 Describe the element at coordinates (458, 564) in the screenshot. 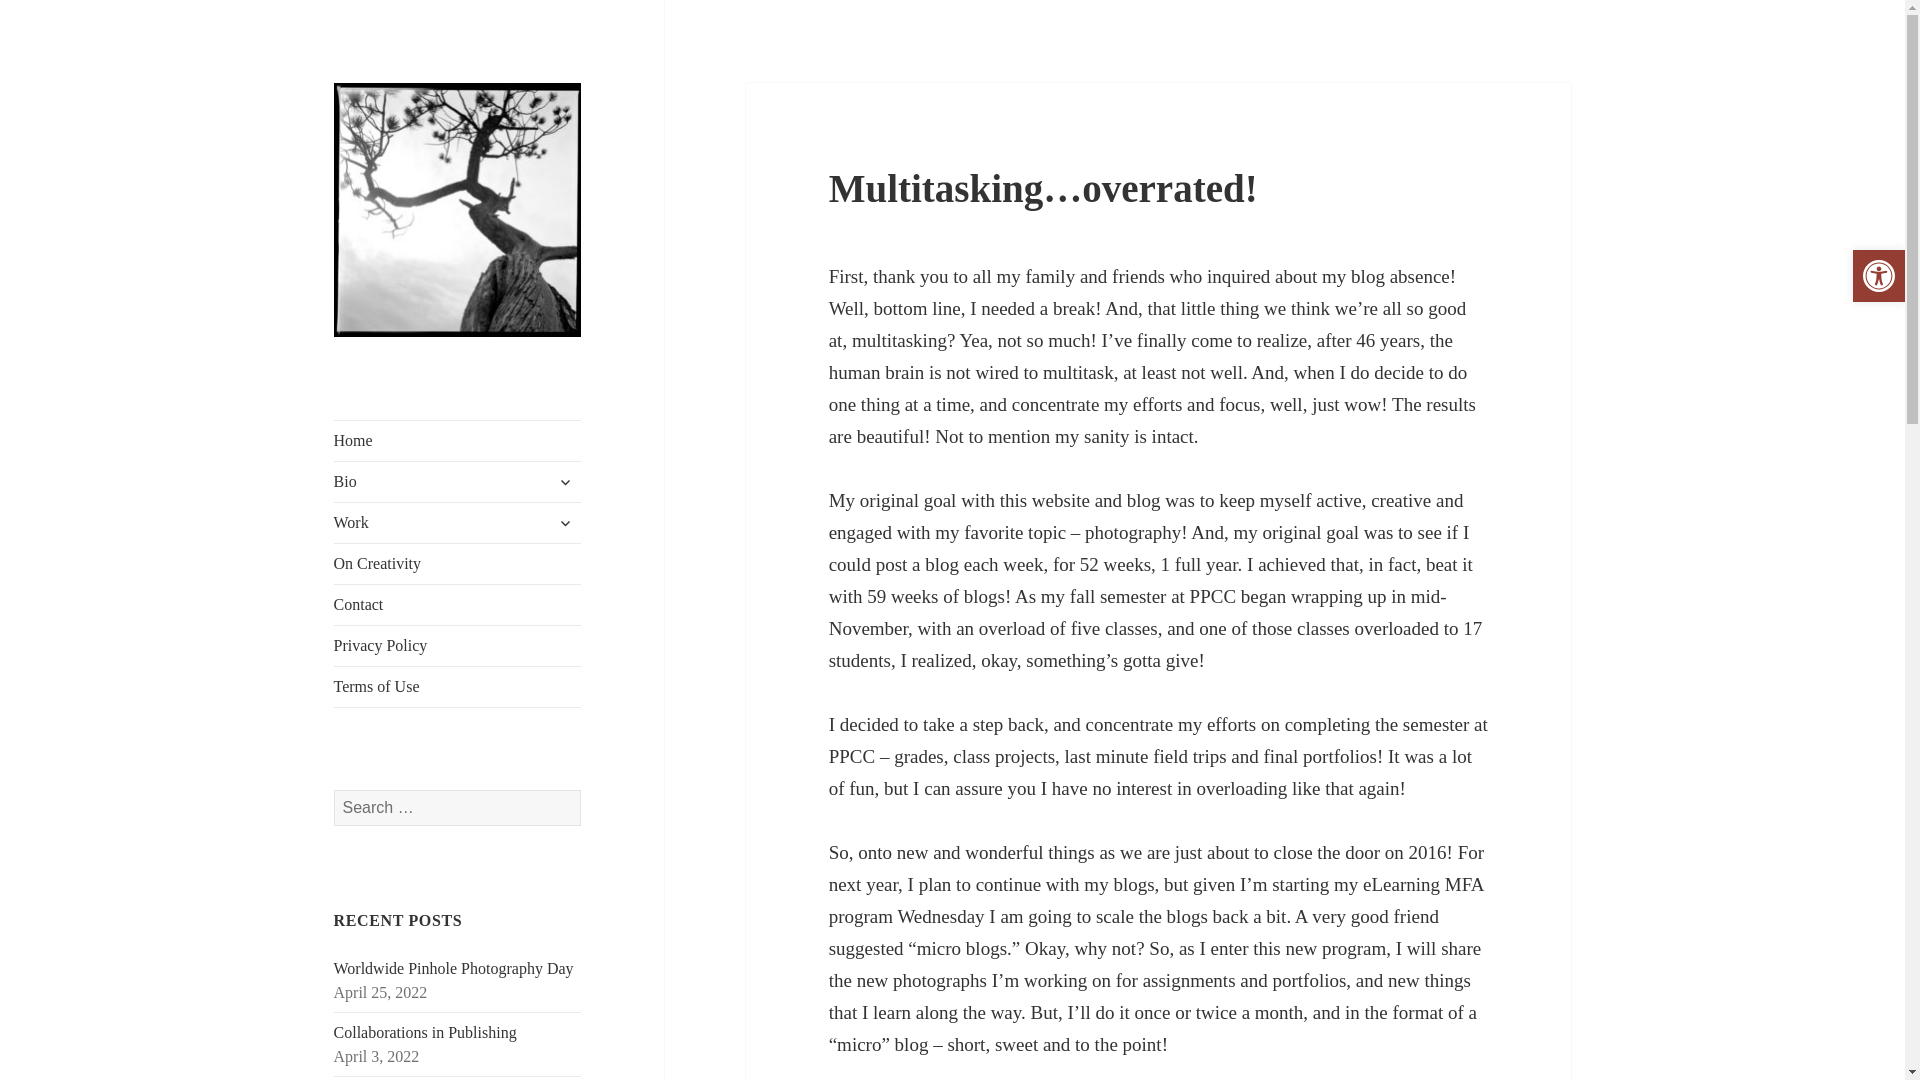

I see `On Creativity` at that location.